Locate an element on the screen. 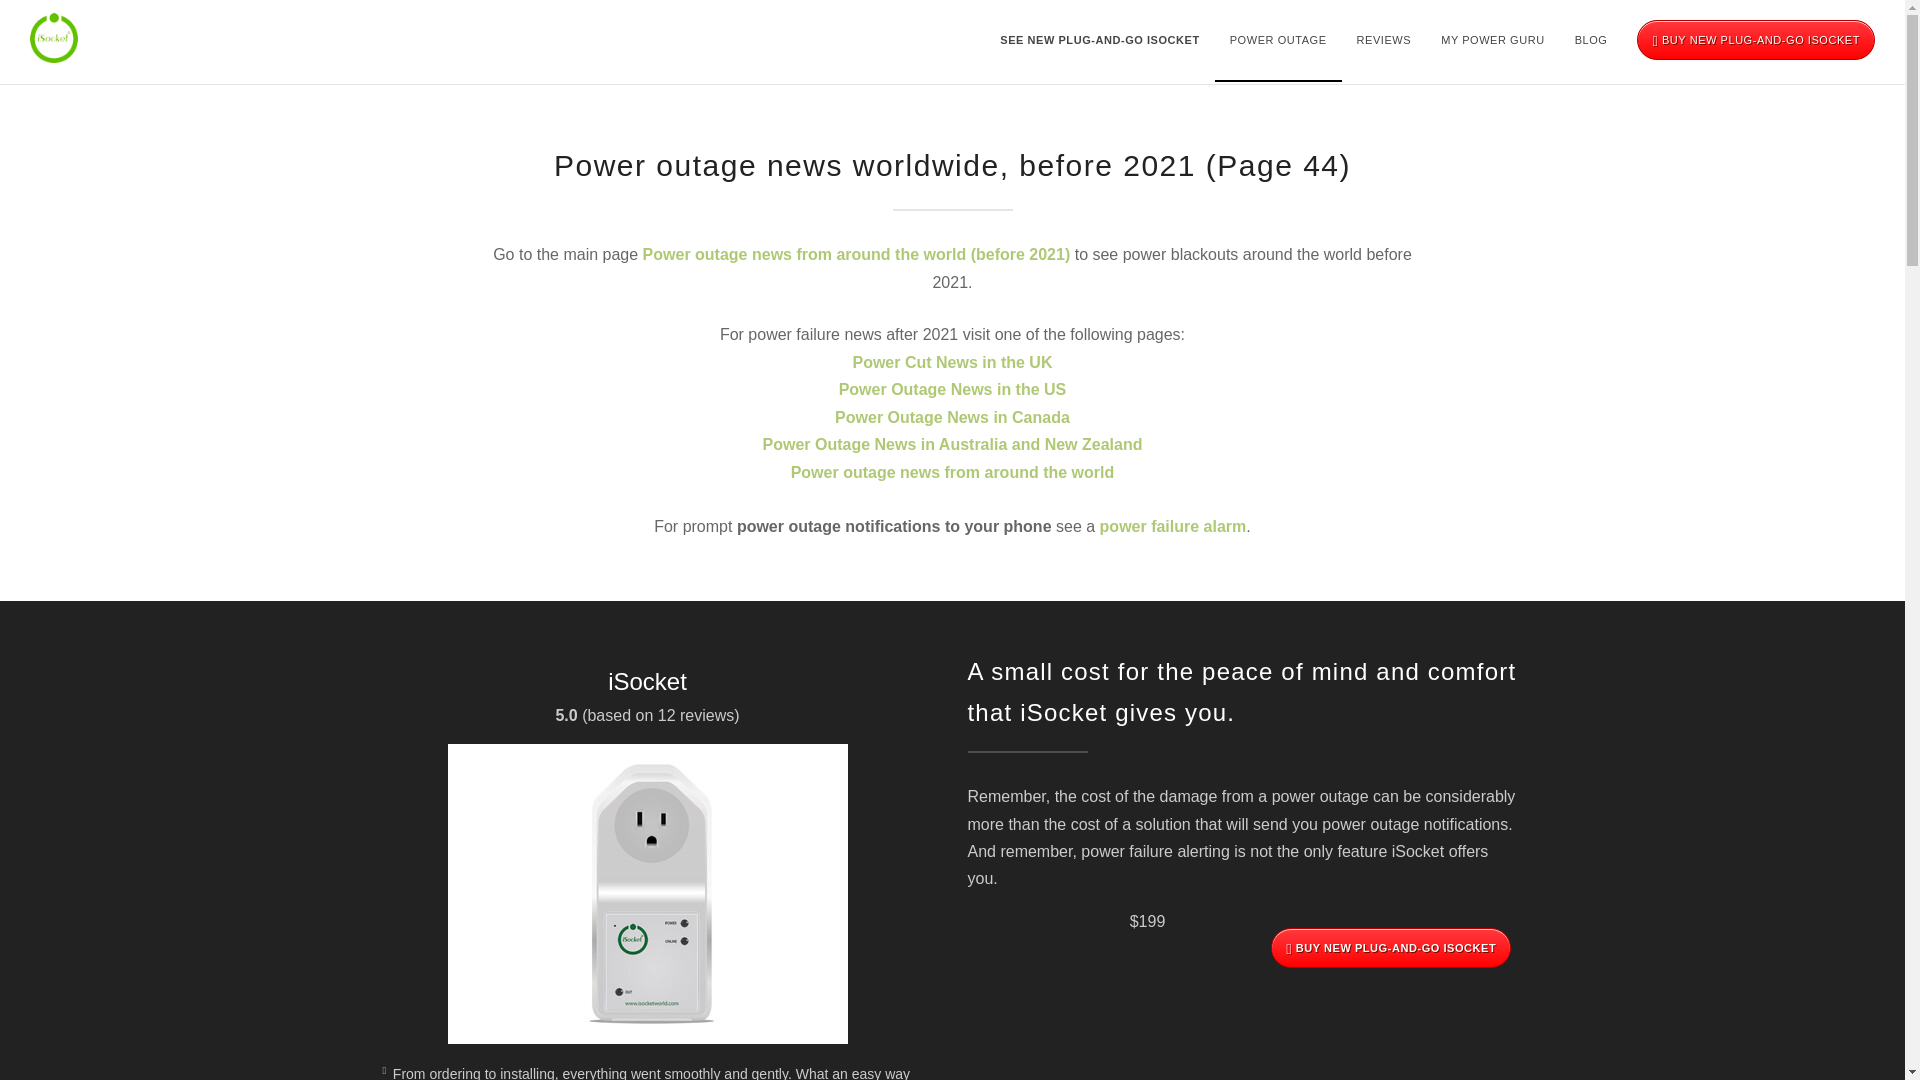  Home is located at coordinates (54, 37).